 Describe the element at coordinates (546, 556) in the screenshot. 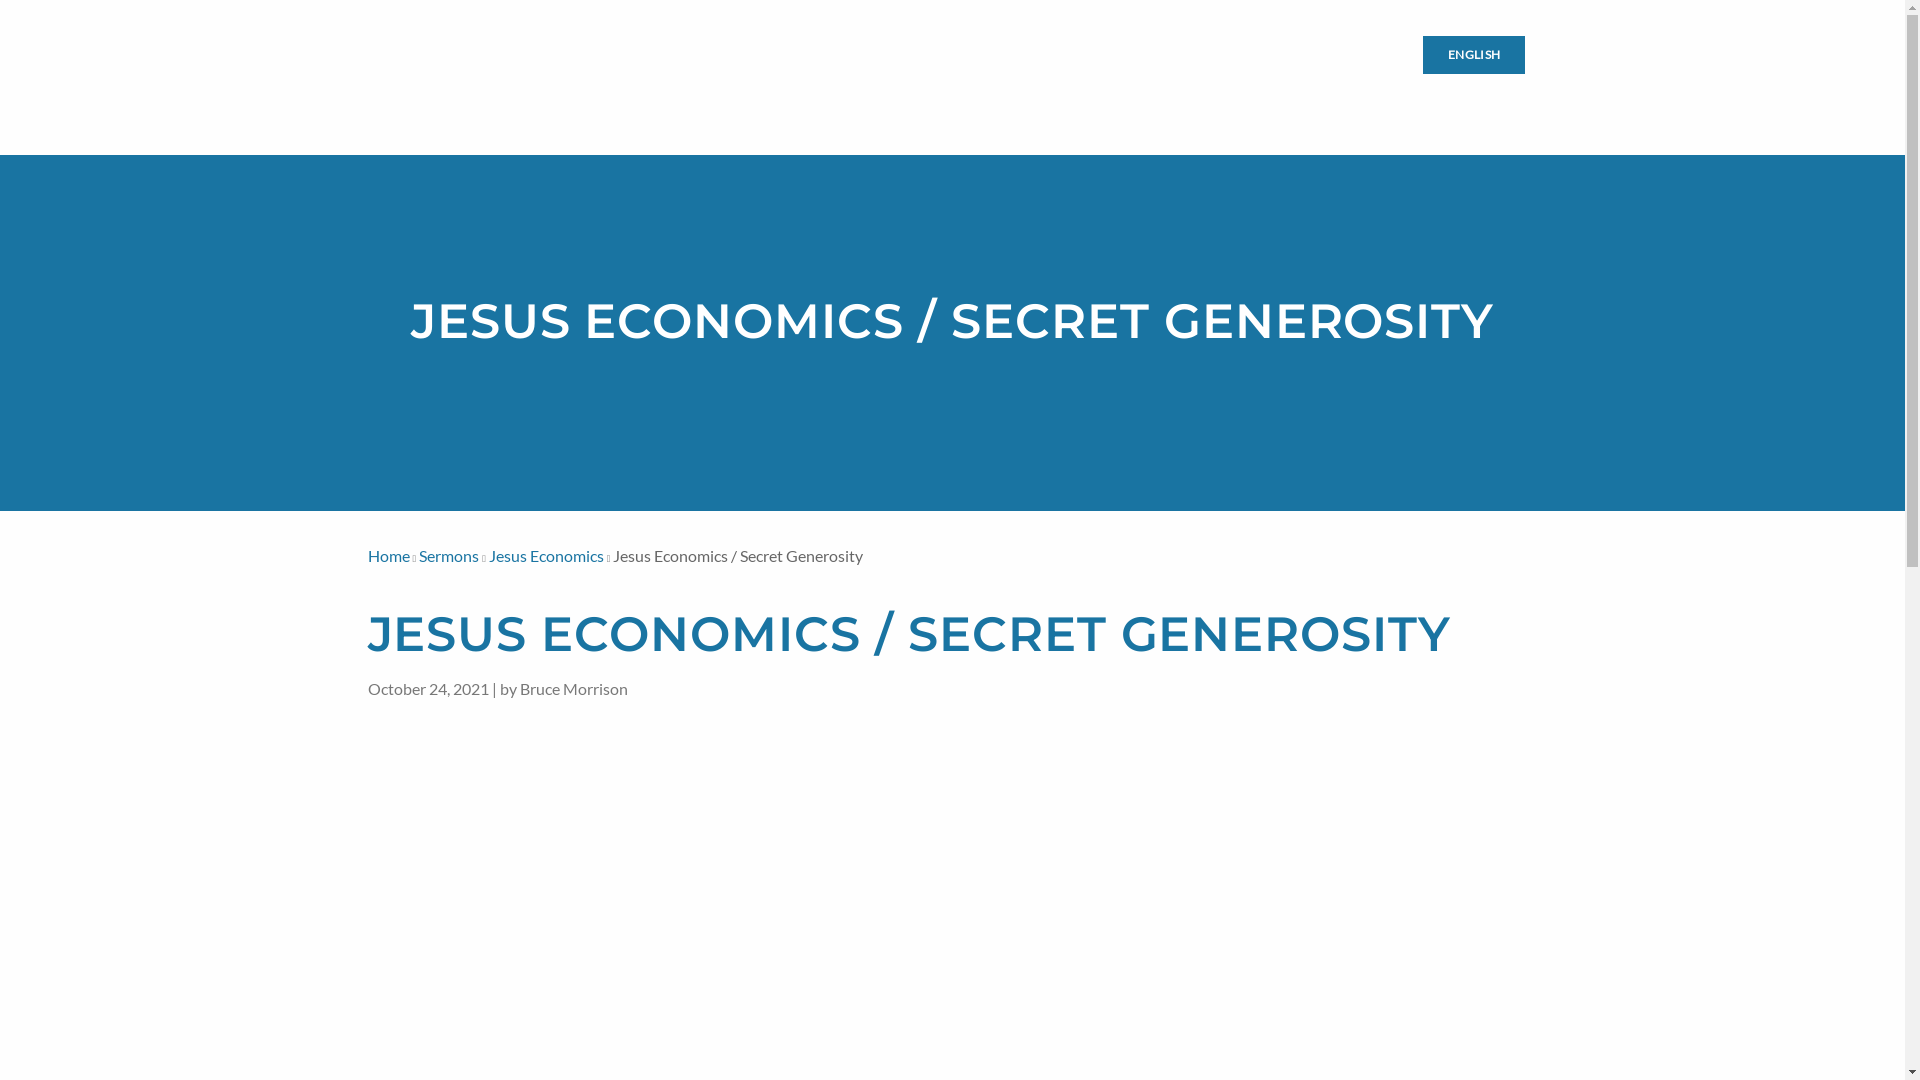

I see `Jesus Economics` at that location.